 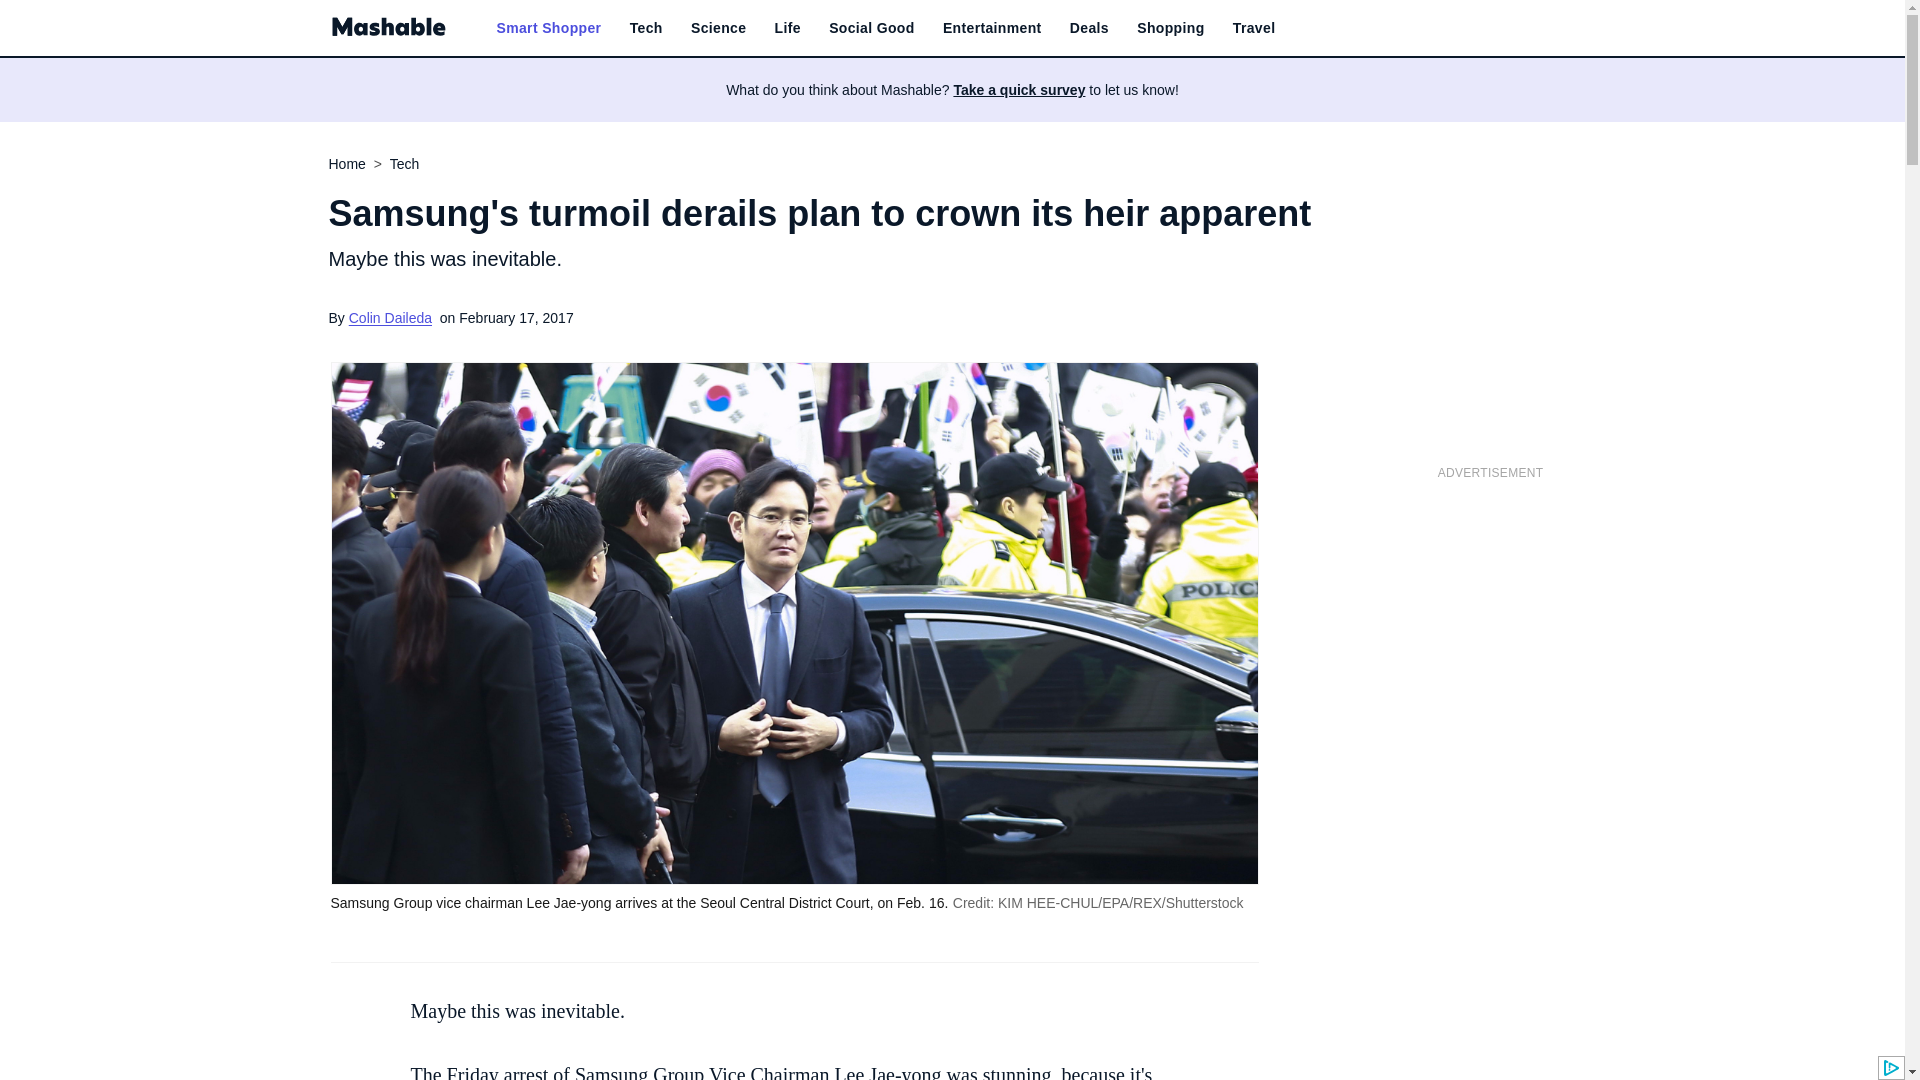 What do you see at coordinates (872, 28) in the screenshot?
I see `Social Good` at bounding box center [872, 28].